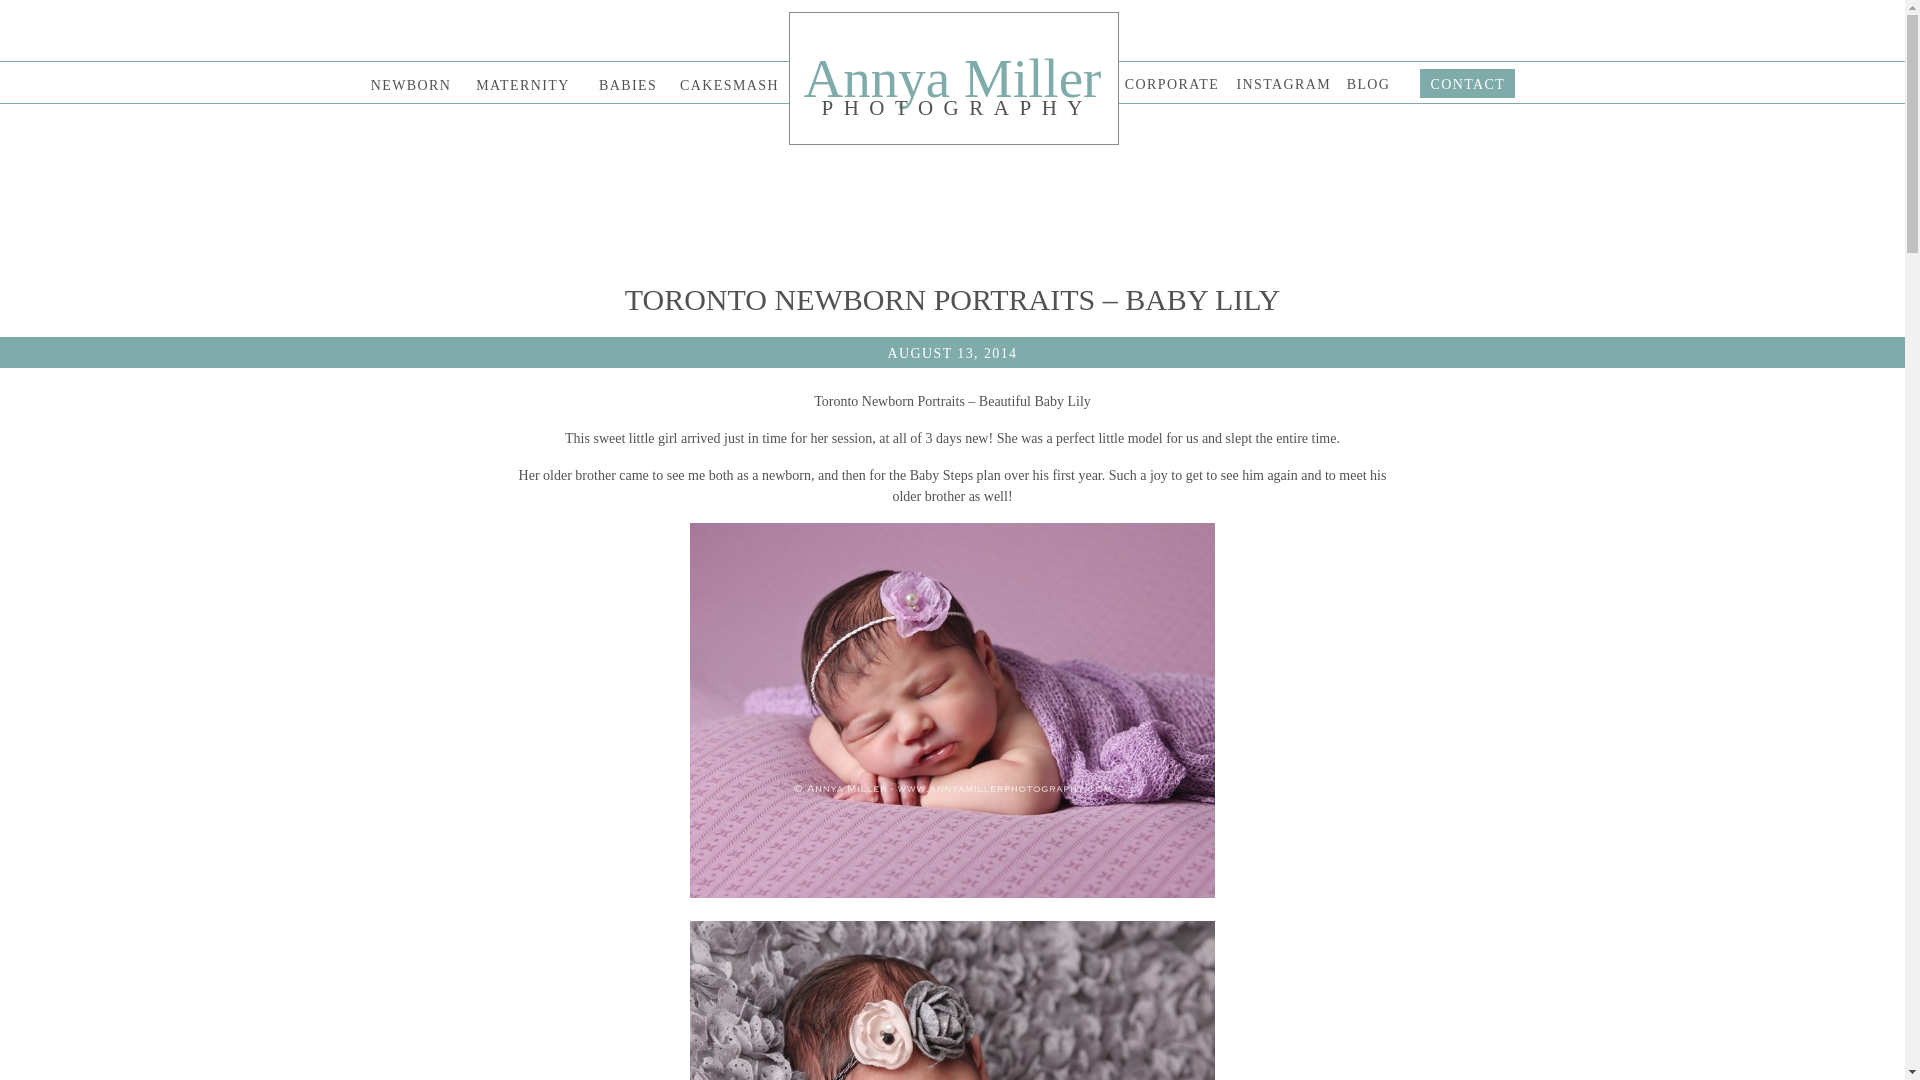  Describe the element at coordinates (1368, 83) in the screenshot. I see `BLOG` at that location.